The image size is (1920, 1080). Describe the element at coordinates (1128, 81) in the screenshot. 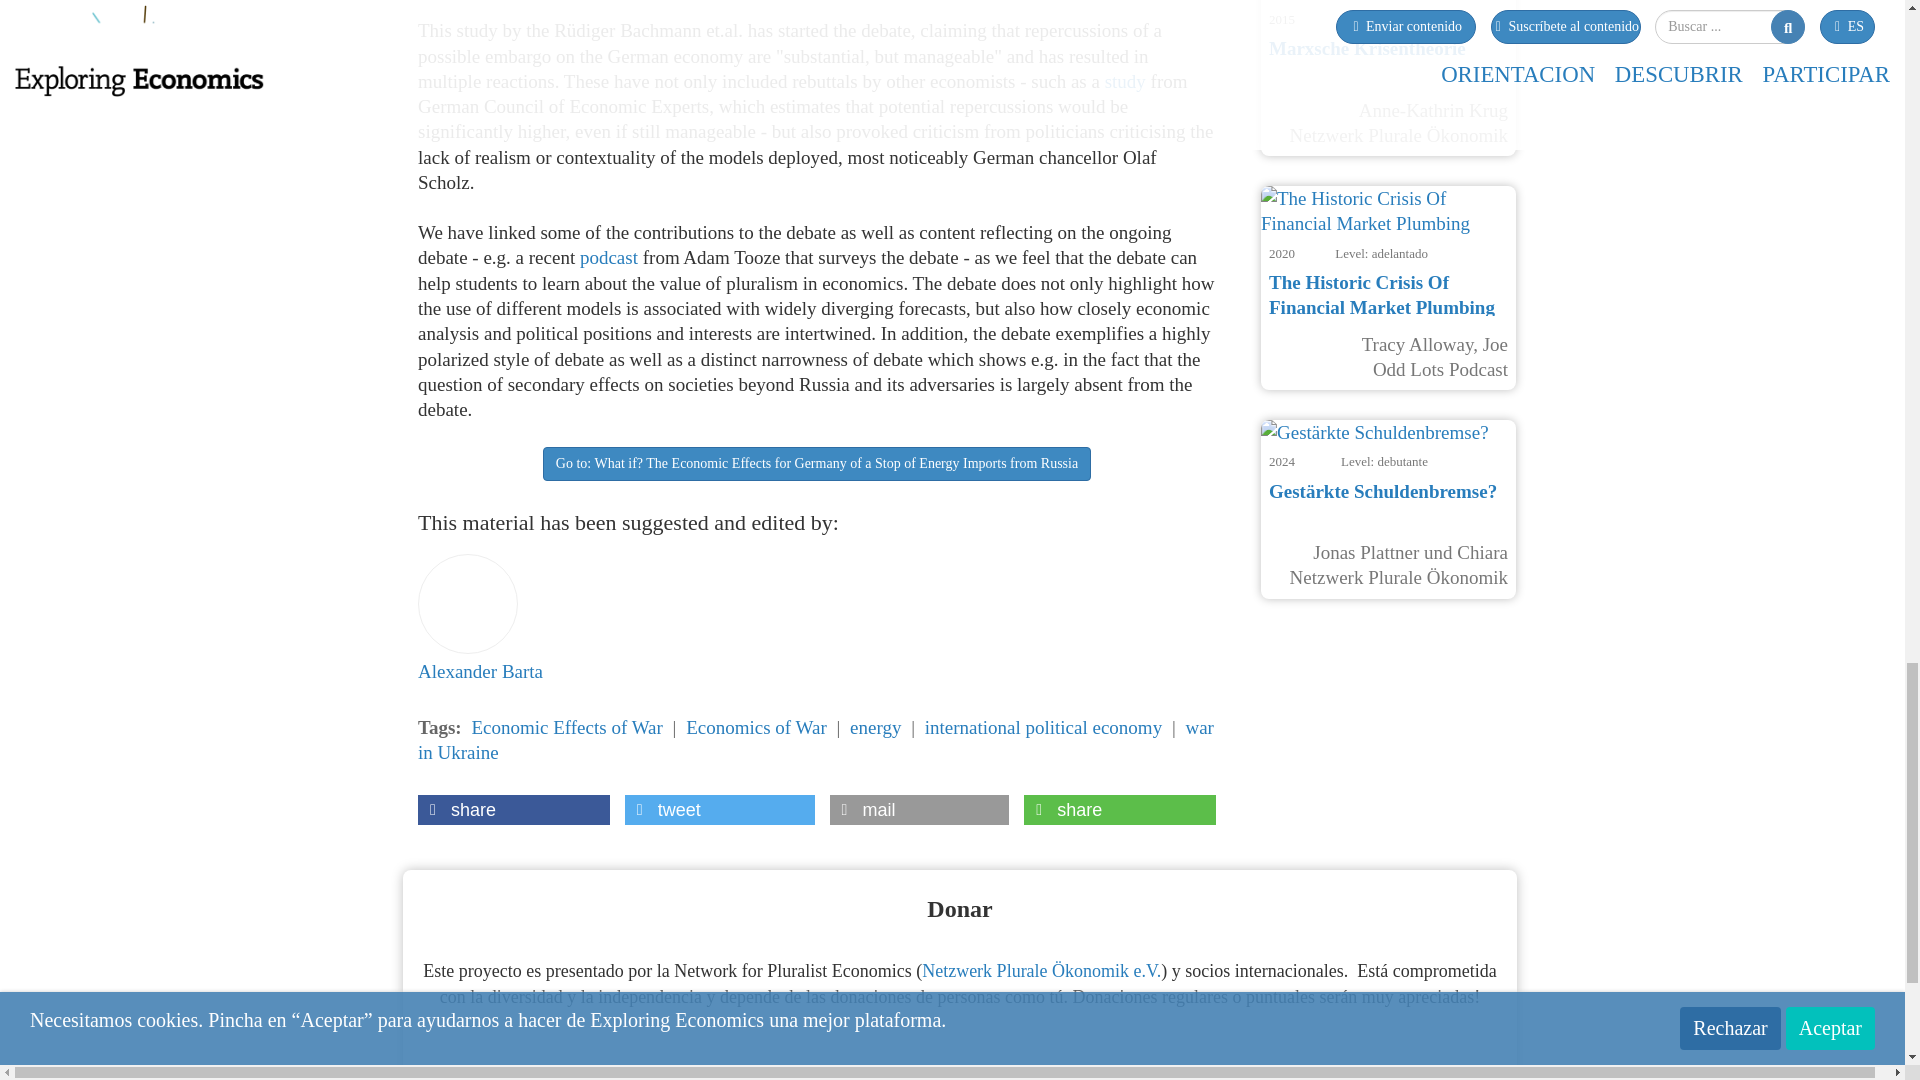

I see `study` at that location.